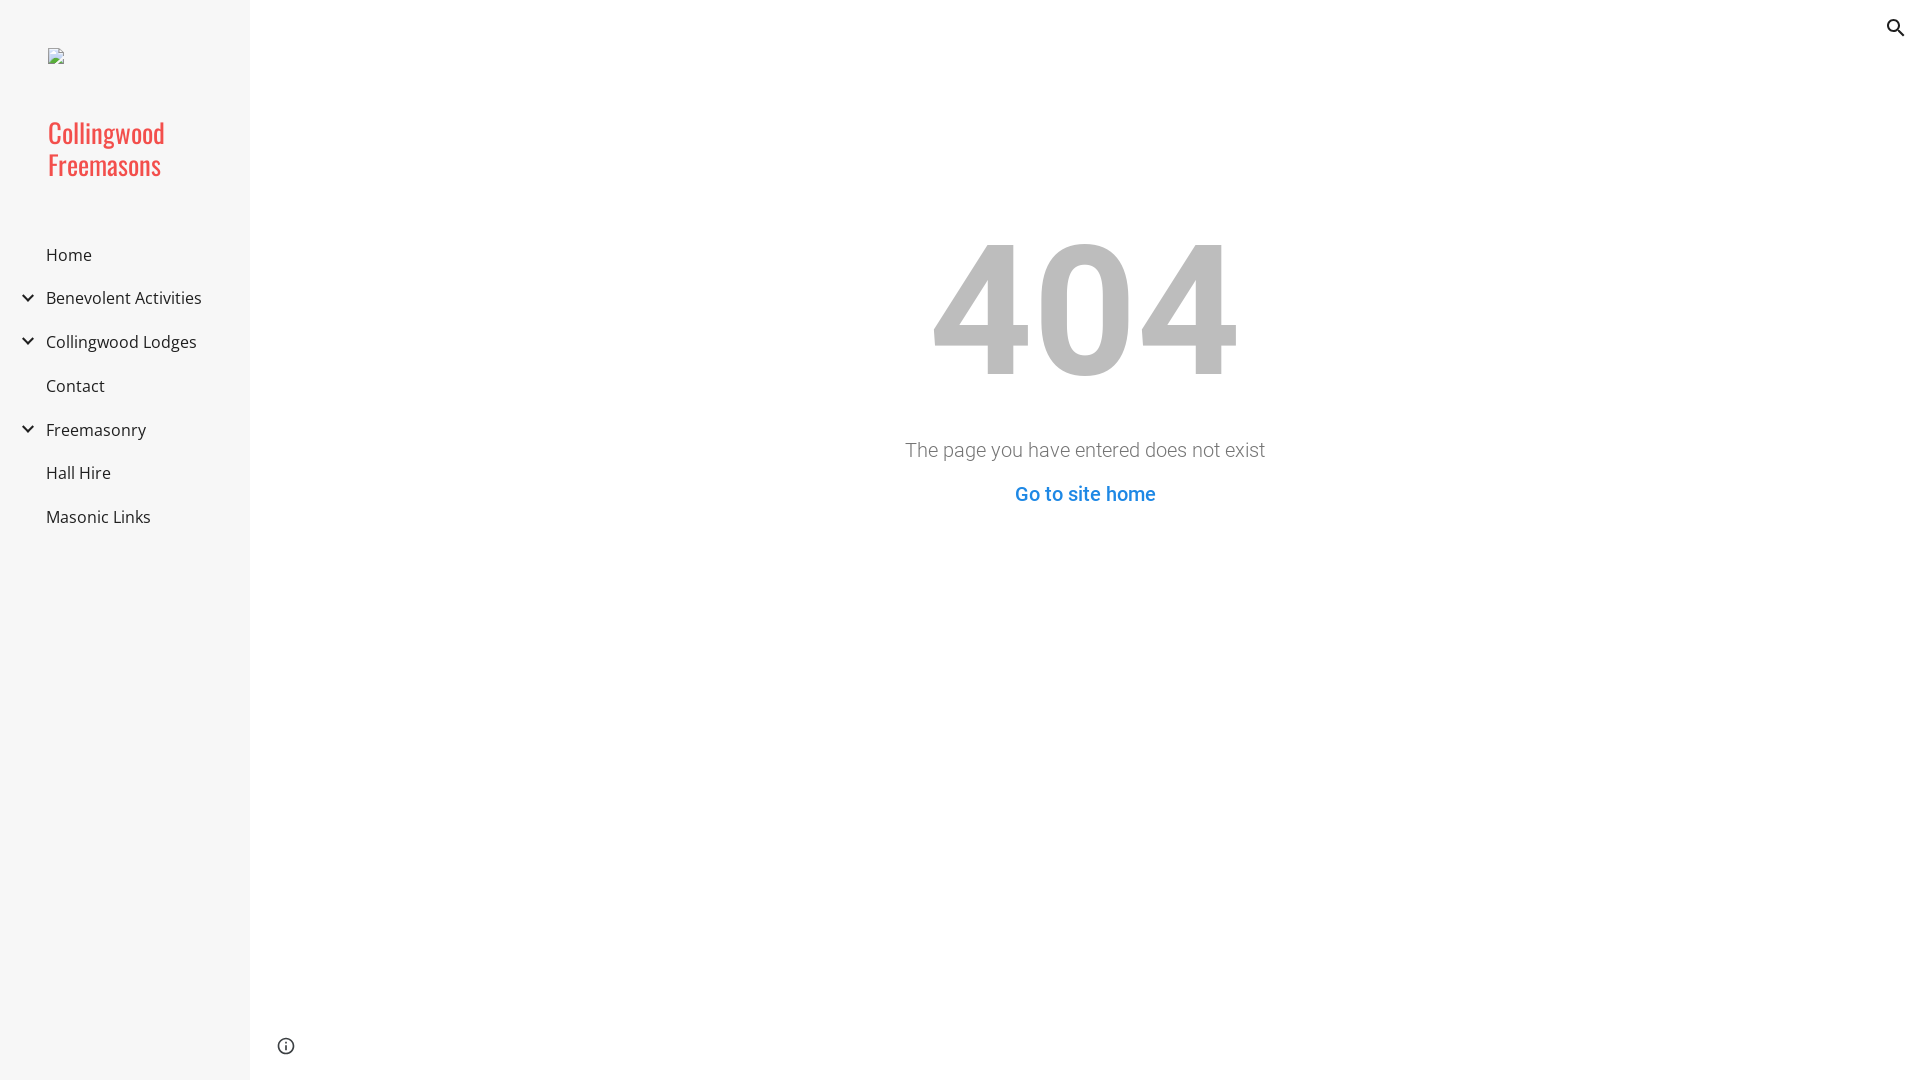 The height and width of the screenshot is (1080, 1920). I want to click on Freemasonry, so click(96, 430).